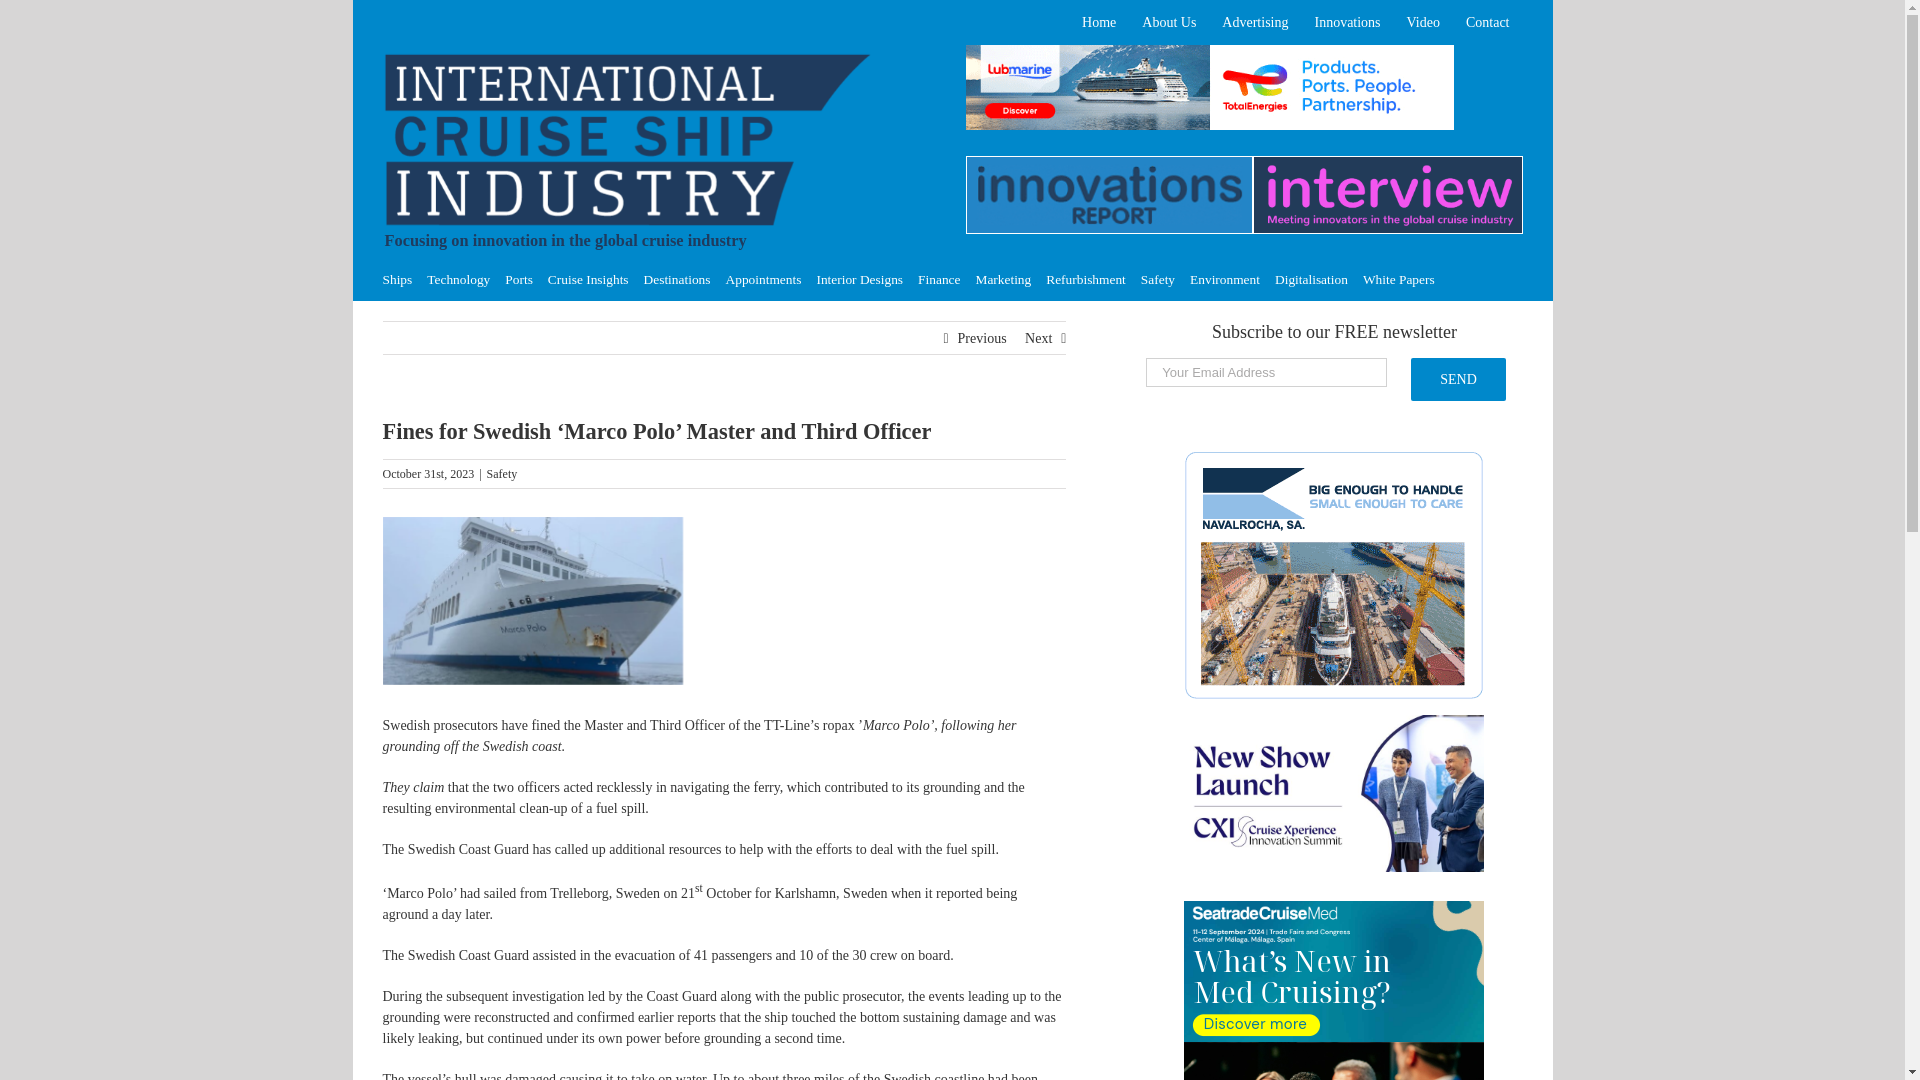 The width and height of the screenshot is (1920, 1080). I want to click on Safety, so click(502, 473).